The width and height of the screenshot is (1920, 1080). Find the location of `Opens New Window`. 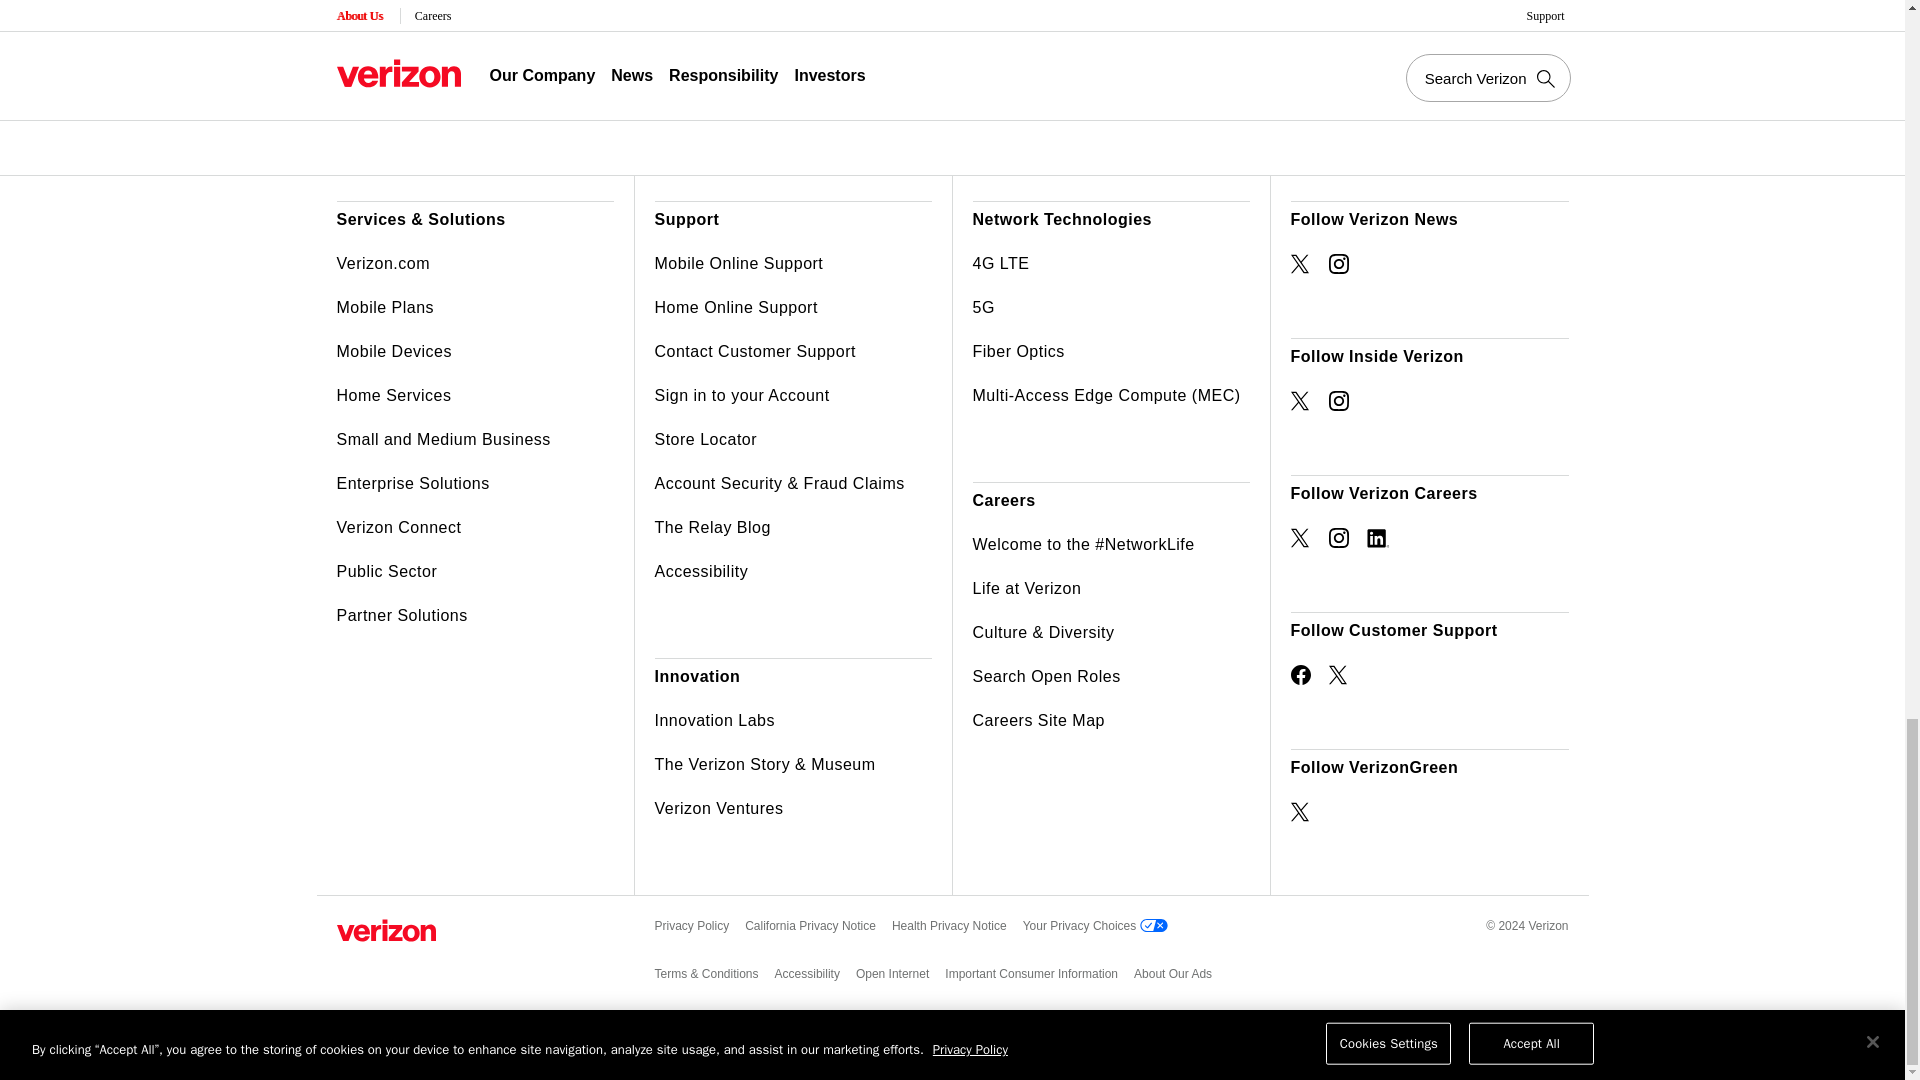

Opens New Window is located at coordinates (1300, 538).